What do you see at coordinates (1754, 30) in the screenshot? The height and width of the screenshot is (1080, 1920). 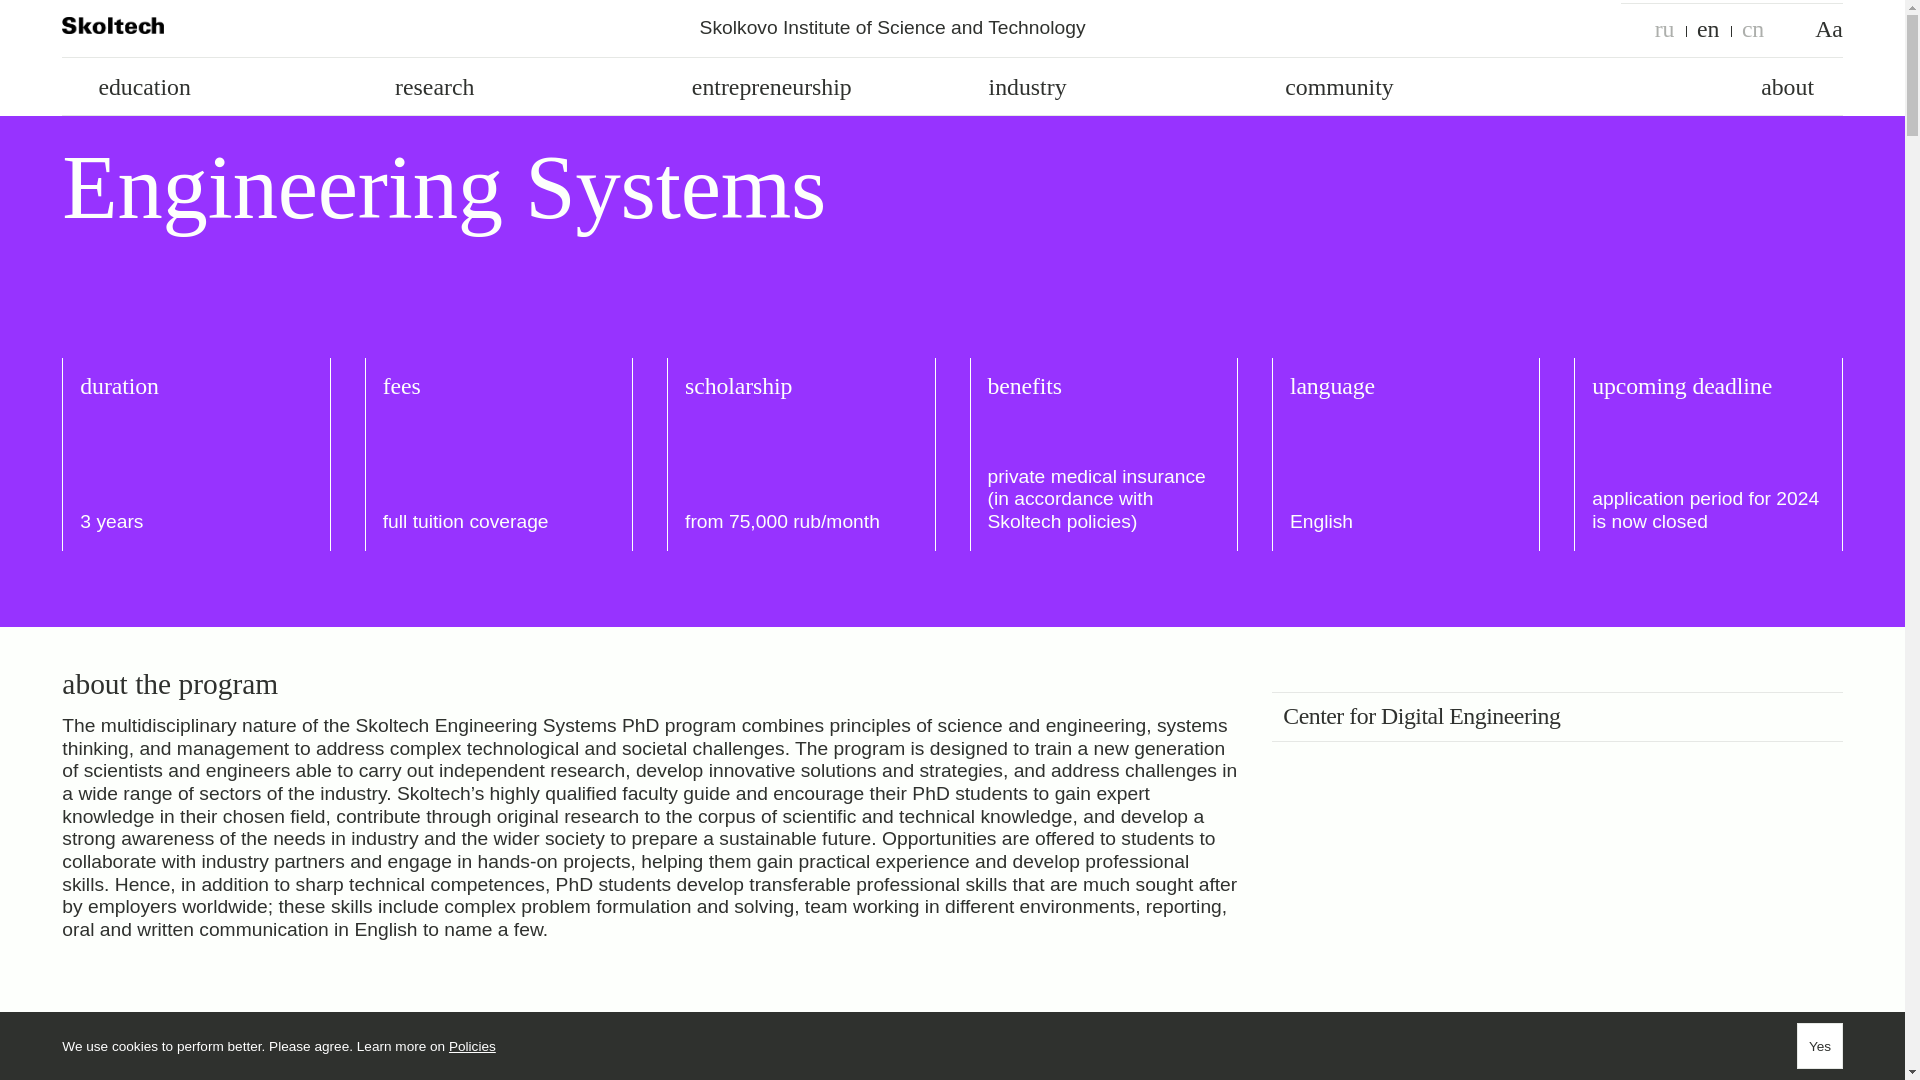 I see `cn` at bounding box center [1754, 30].